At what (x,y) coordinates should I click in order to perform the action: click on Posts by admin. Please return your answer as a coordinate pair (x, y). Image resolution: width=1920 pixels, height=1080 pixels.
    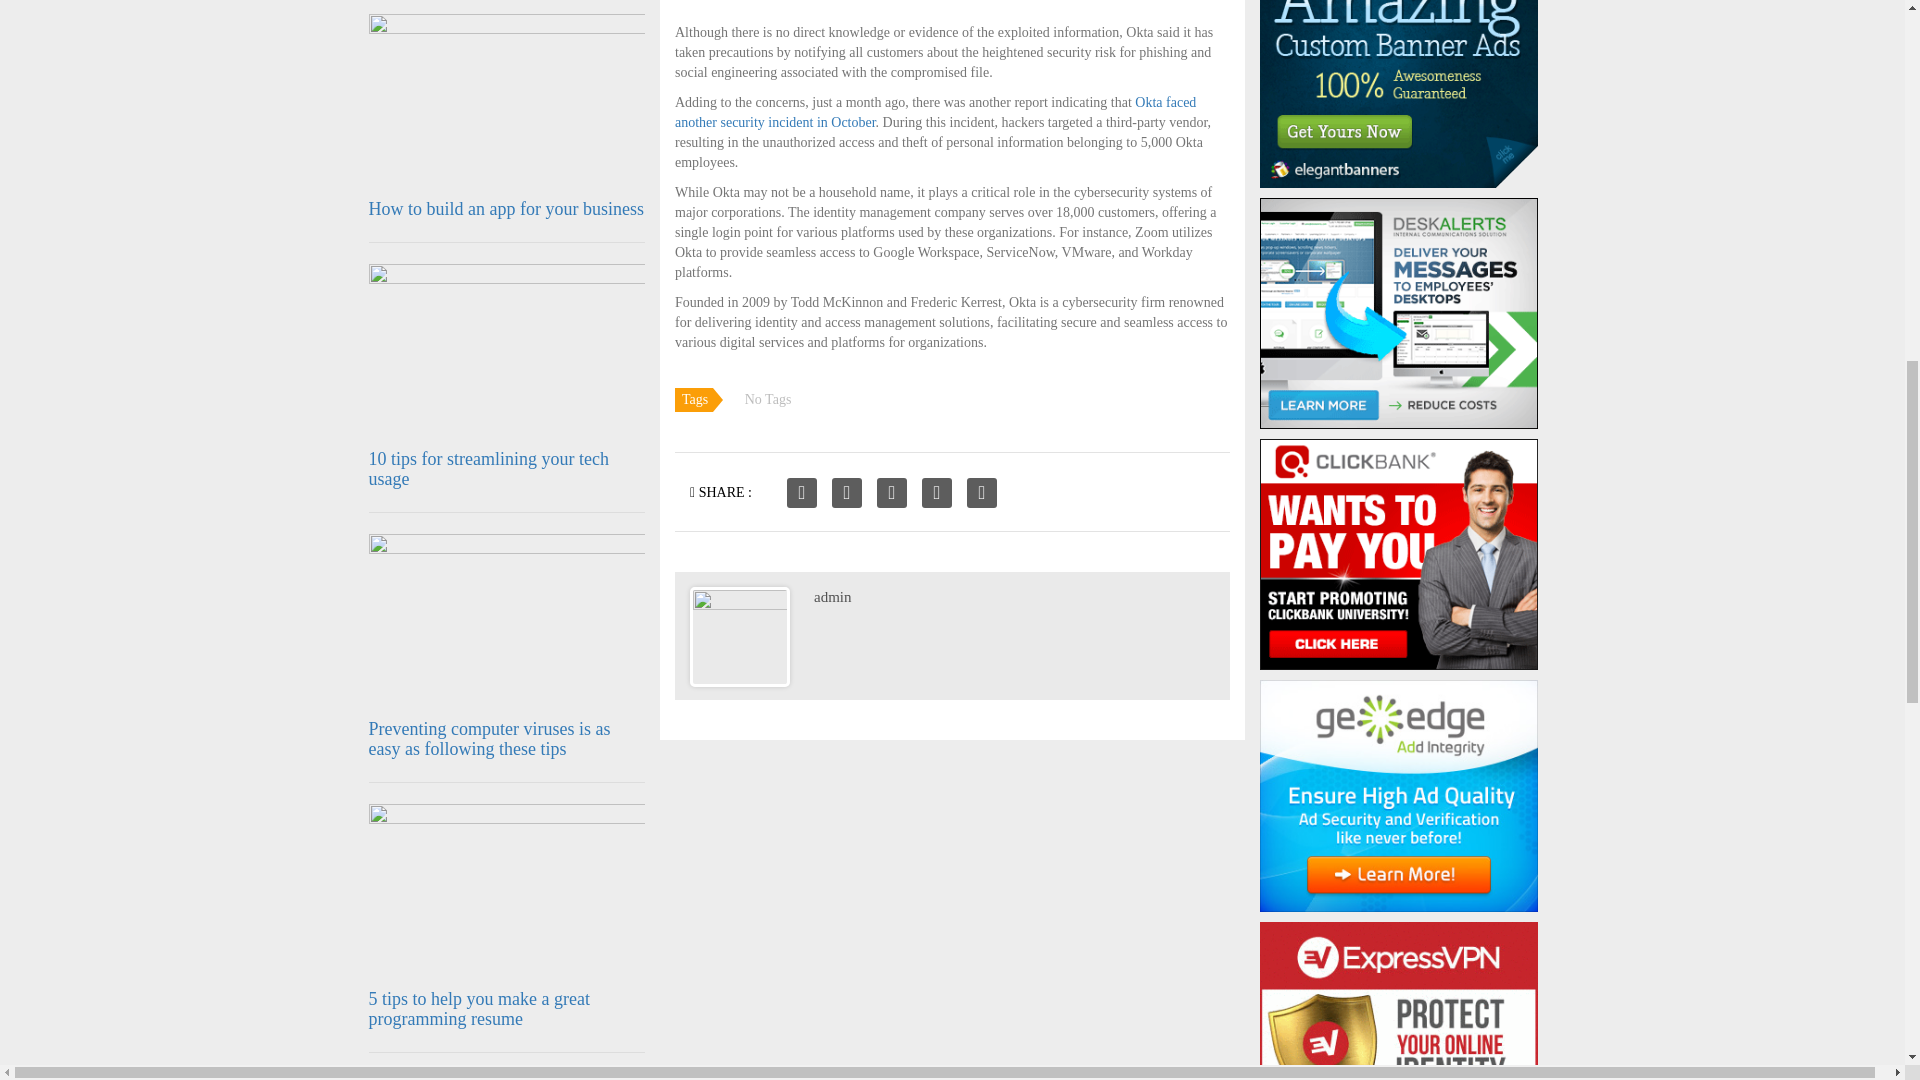
    Looking at the image, I should click on (833, 596).